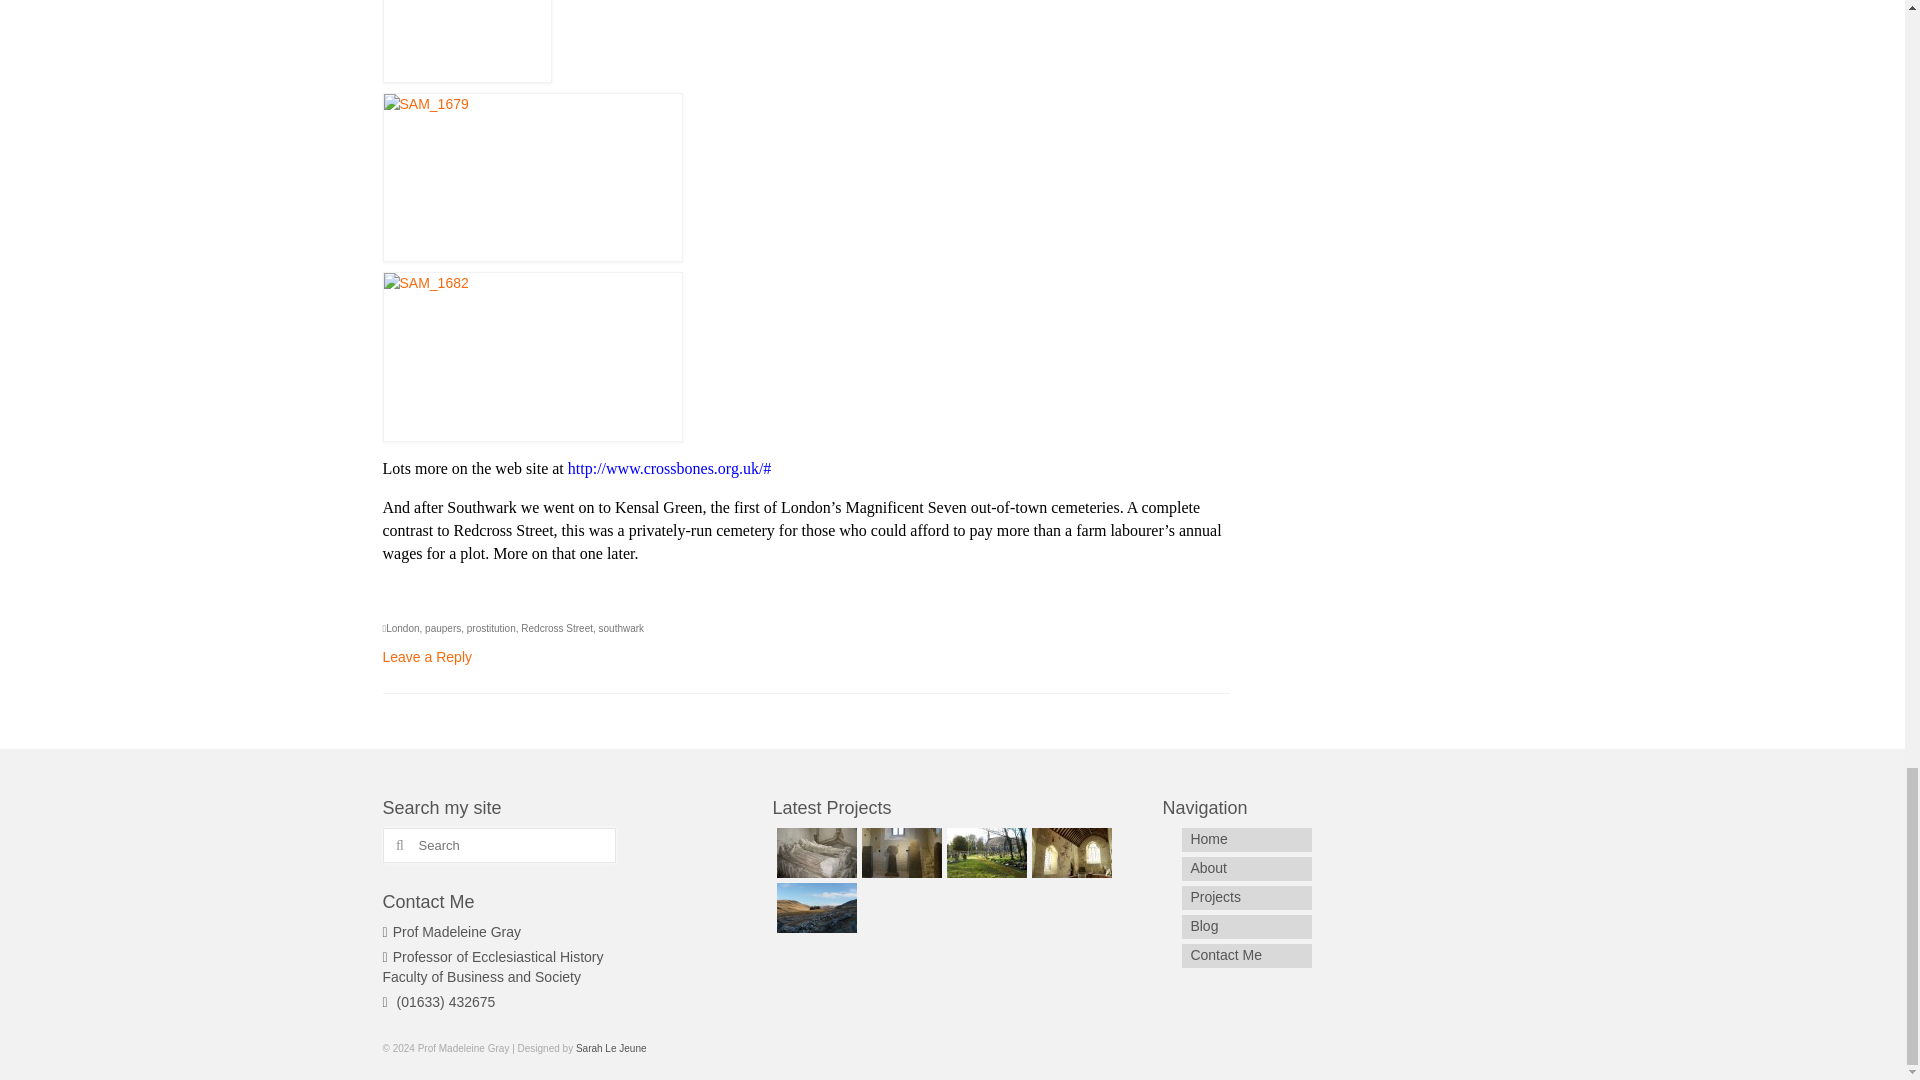 This screenshot has height=1080, width=1920. I want to click on paupers, so click(442, 628).